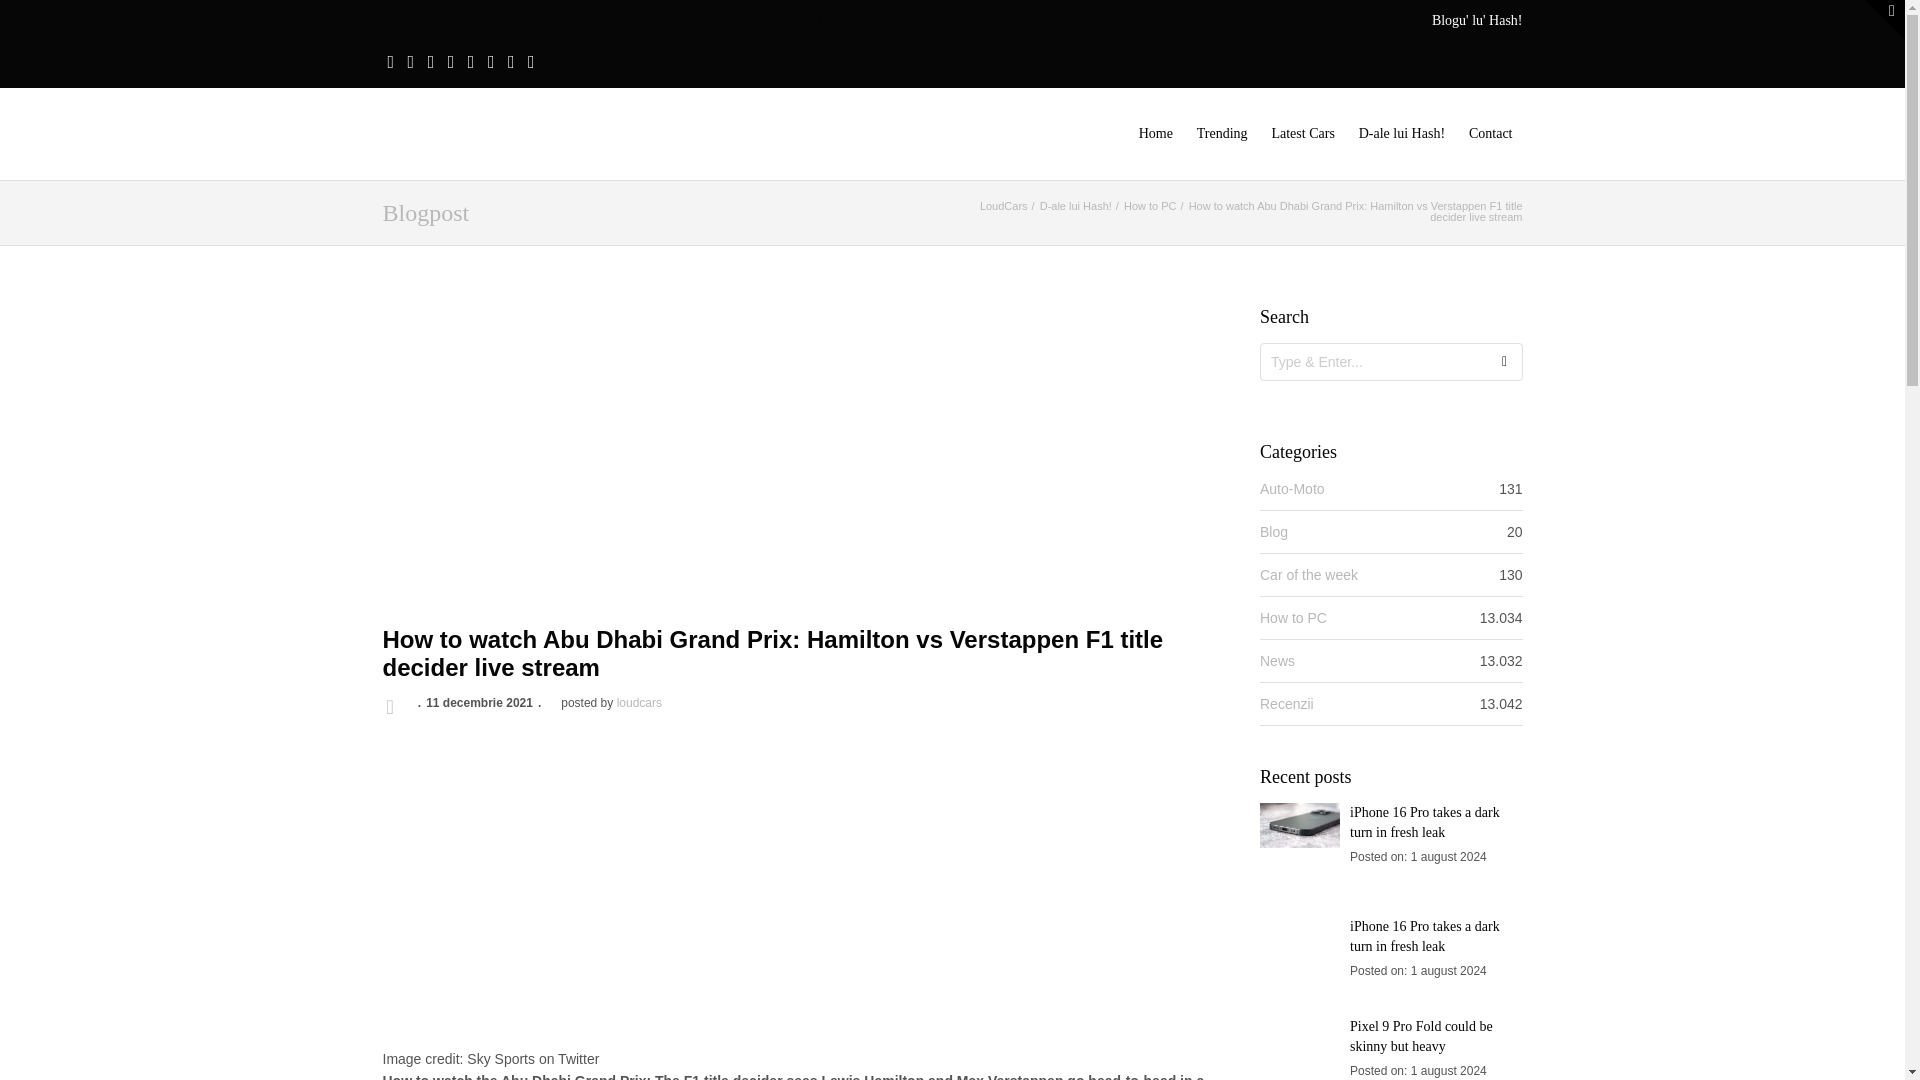  I want to click on How to PC, so click(1150, 205).